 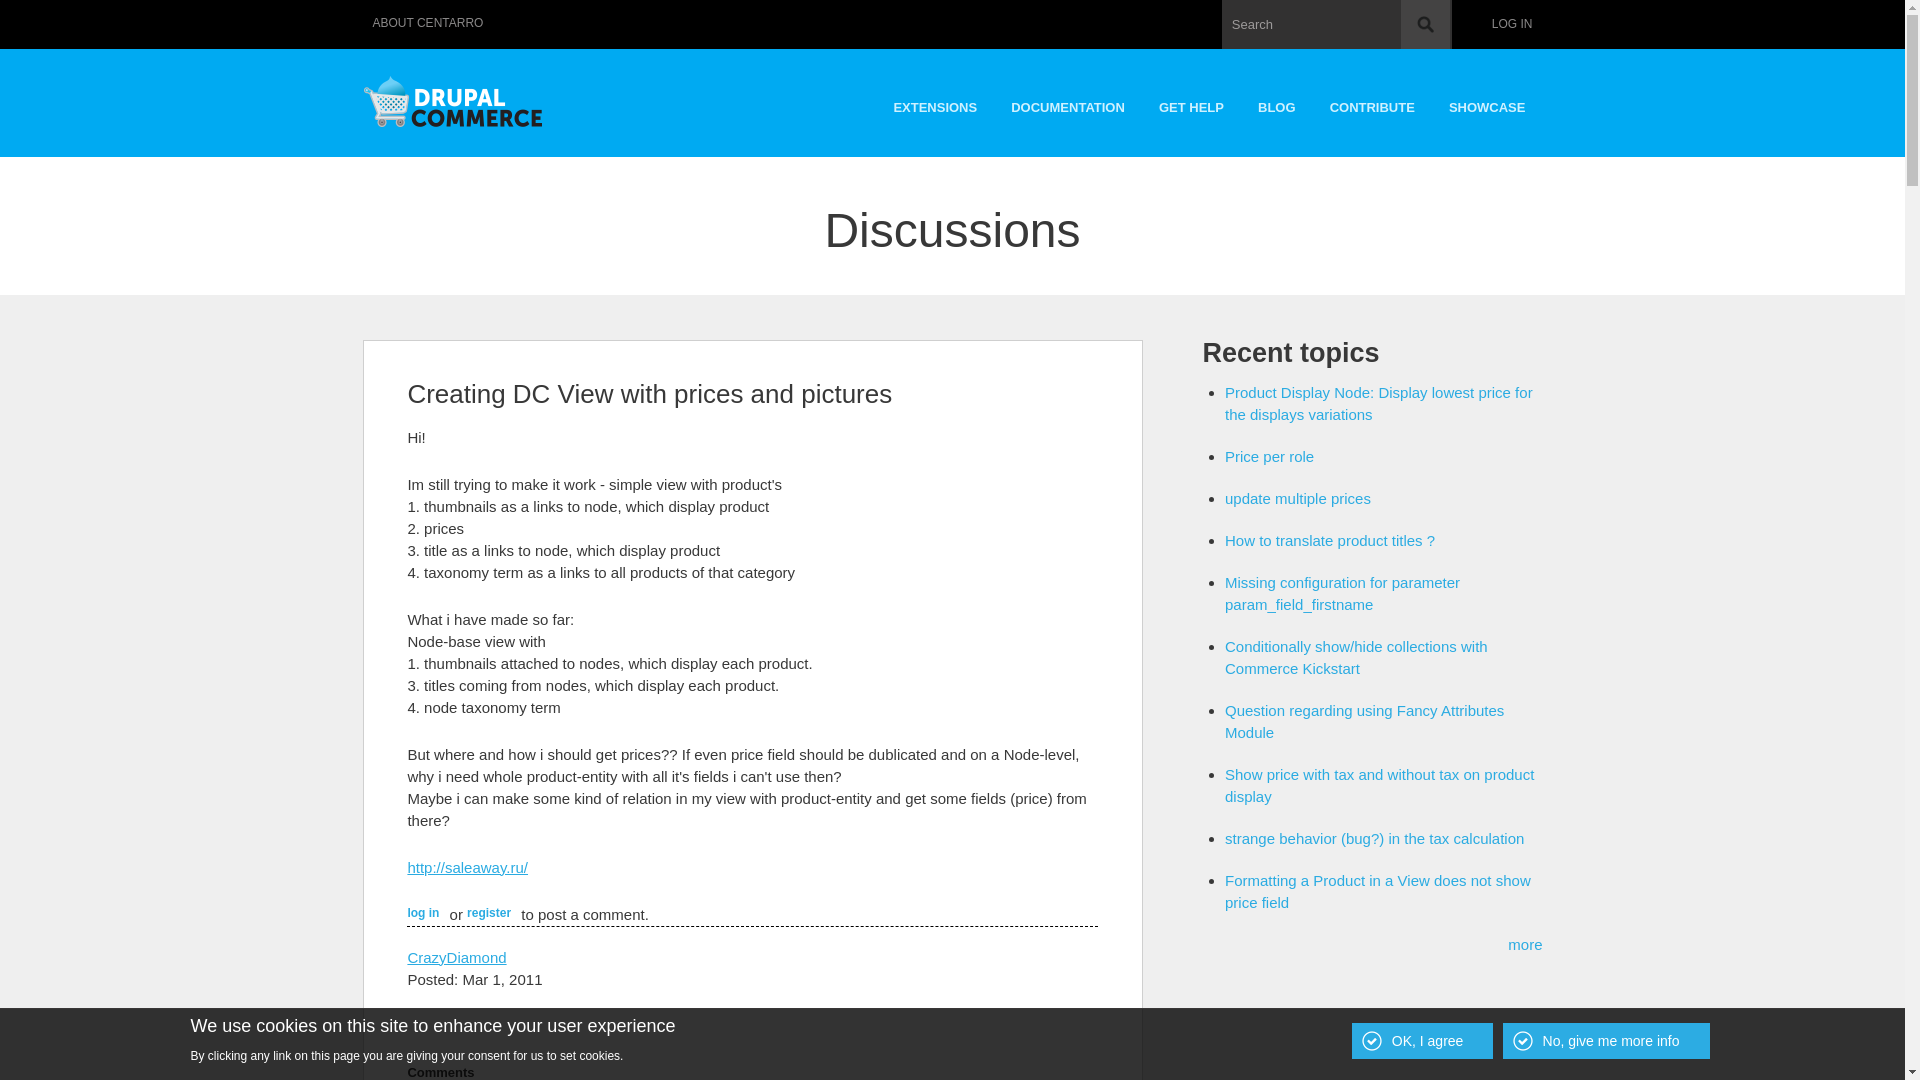 What do you see at coordinates (934, 102) in the screenshot?
I see `EXTENSIONS` at bounding box center [934, 102].